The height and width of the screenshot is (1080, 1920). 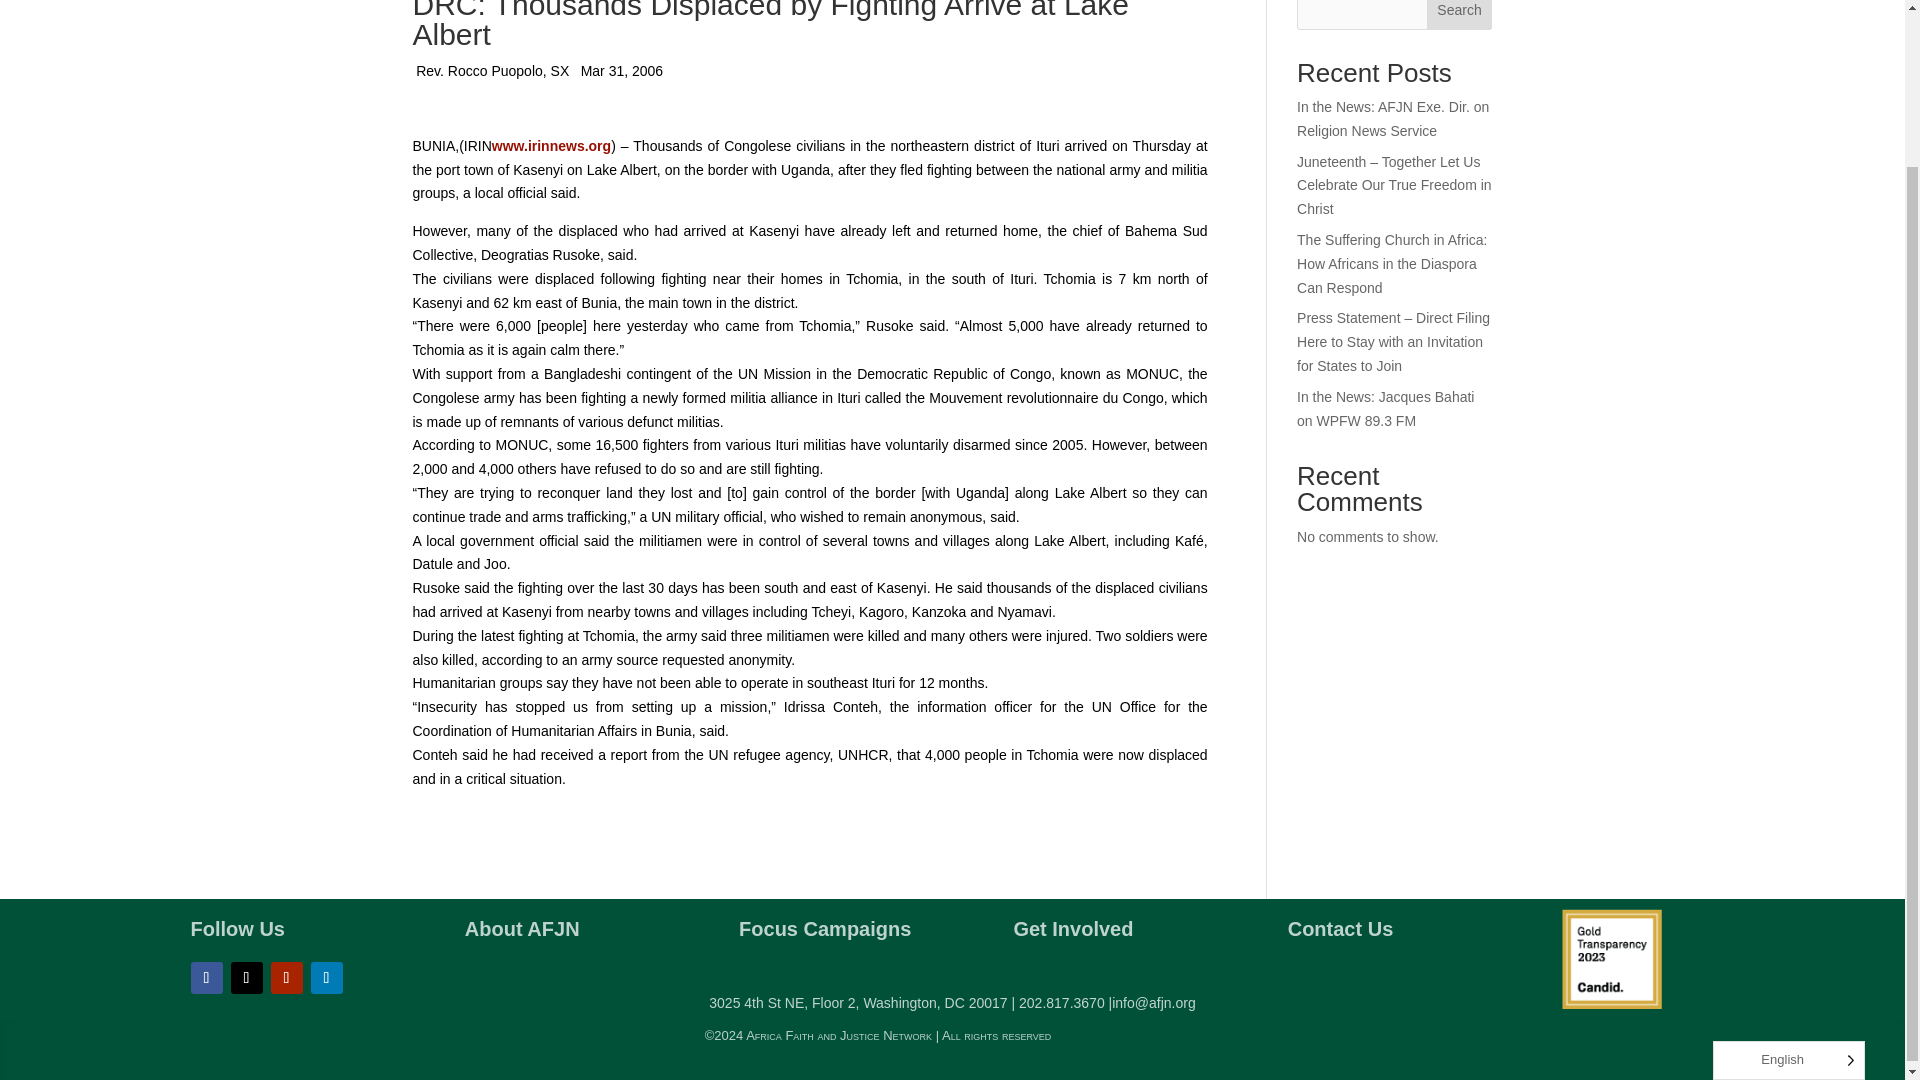 What do you see at coordinates (325, 978) in the screenshot?
I see `Follow on LinkedIn` at bounding box center [325, 978].